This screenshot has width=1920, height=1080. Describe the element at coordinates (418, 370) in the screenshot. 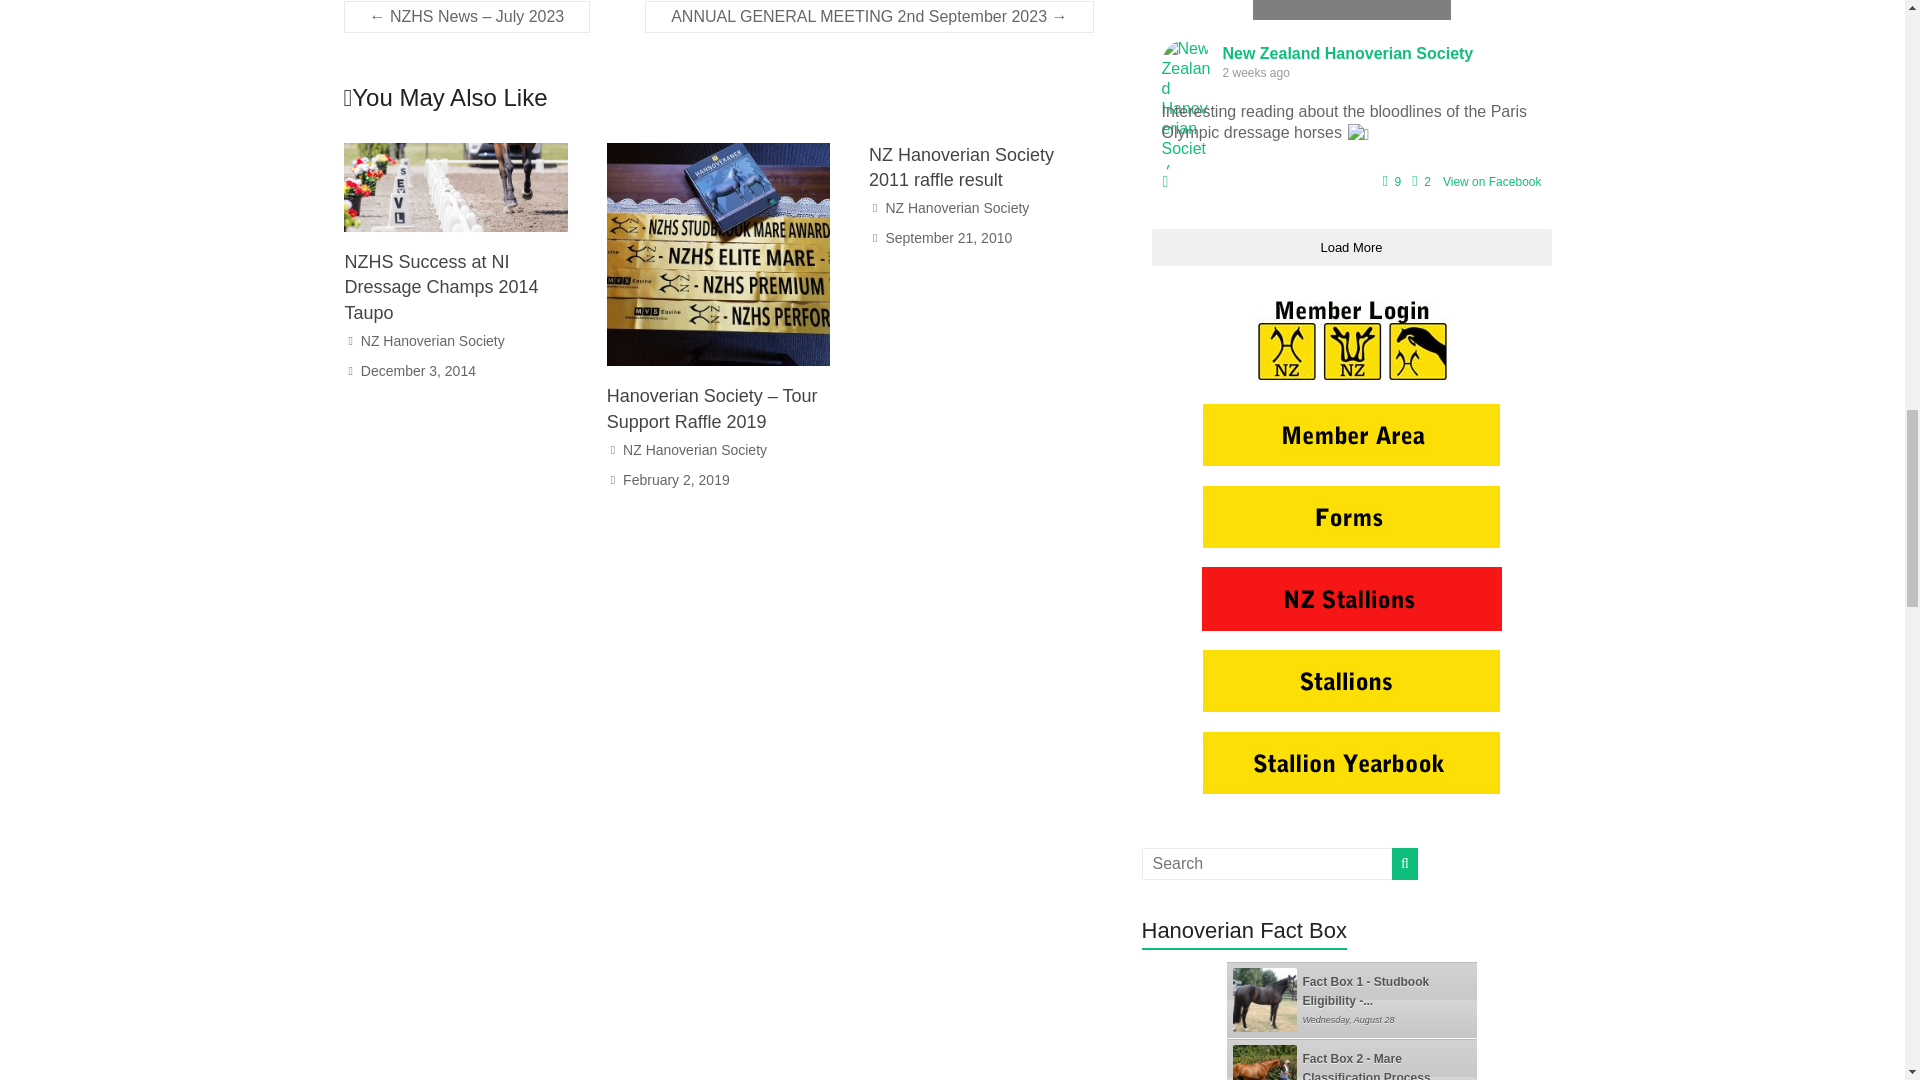

I see `1:27 pm` at that location.